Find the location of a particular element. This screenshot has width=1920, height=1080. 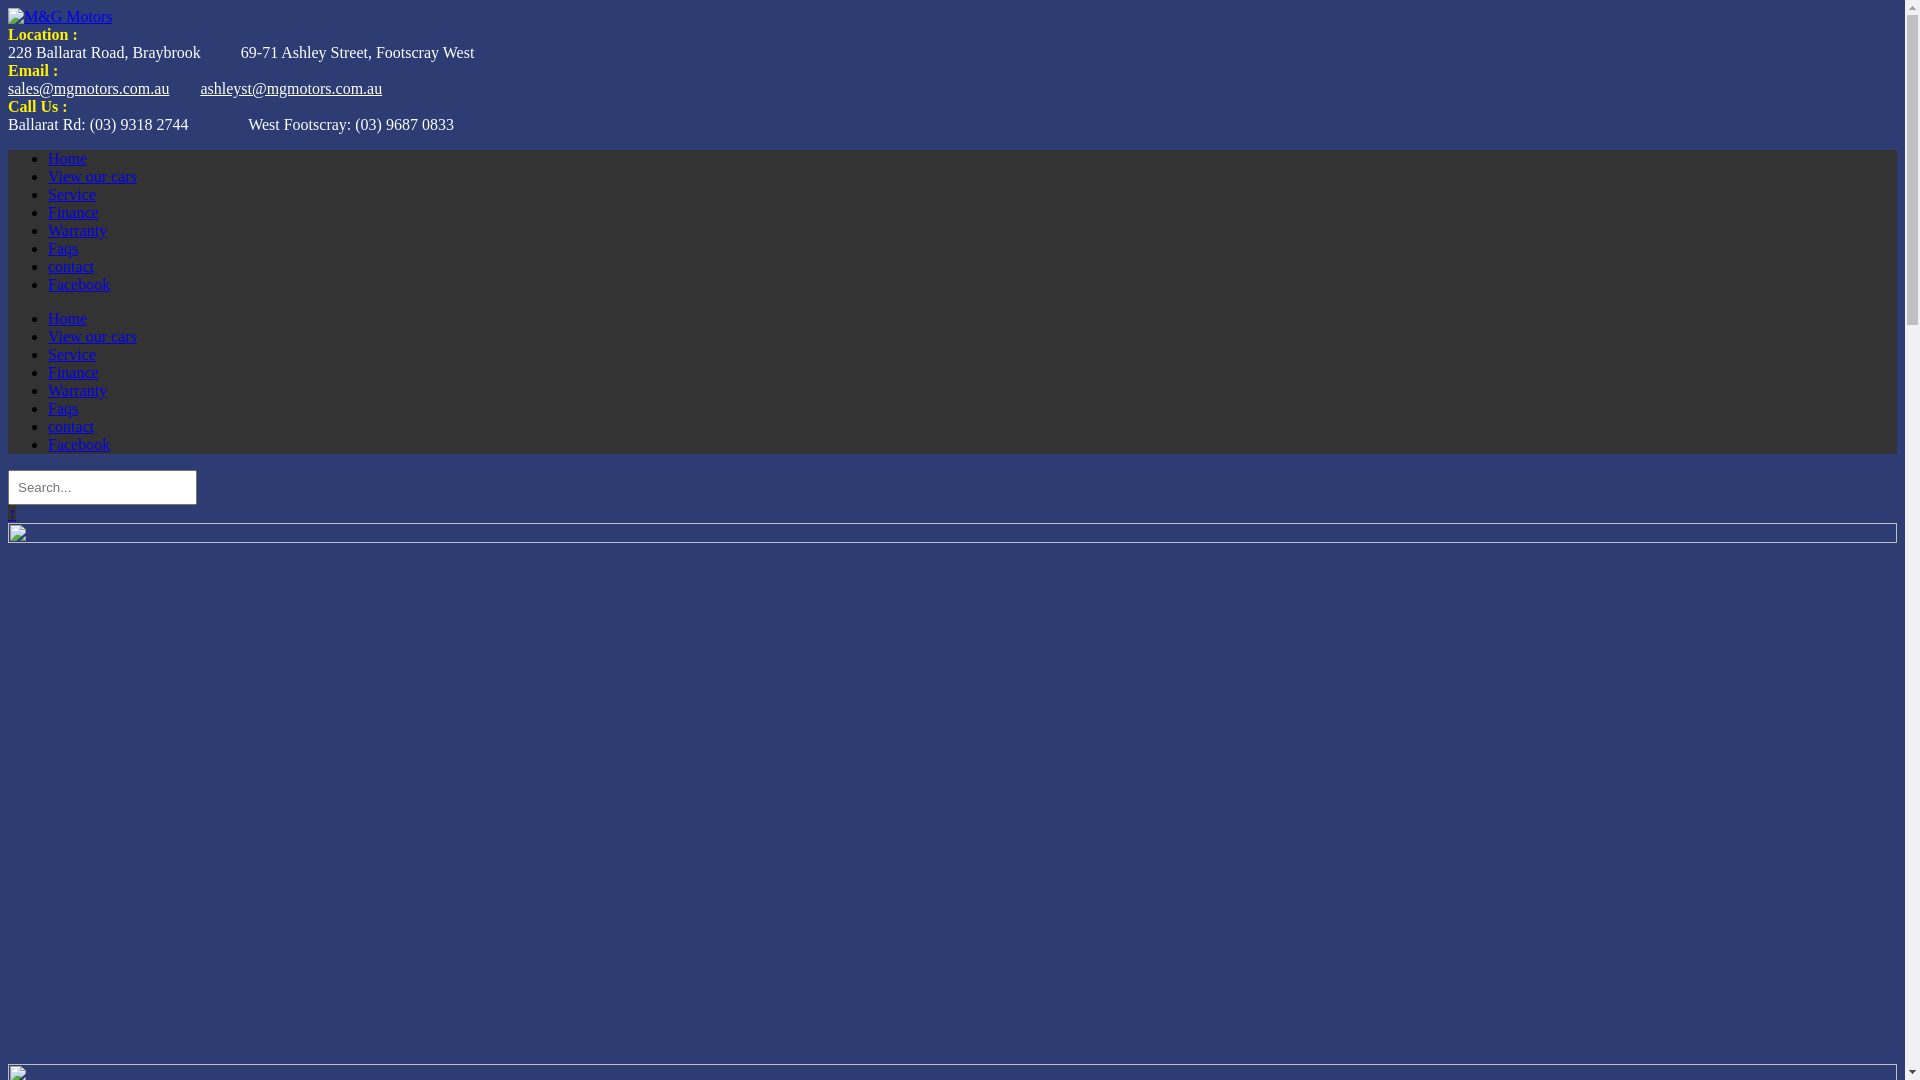

Facebook is located at coordinates (79, 444).